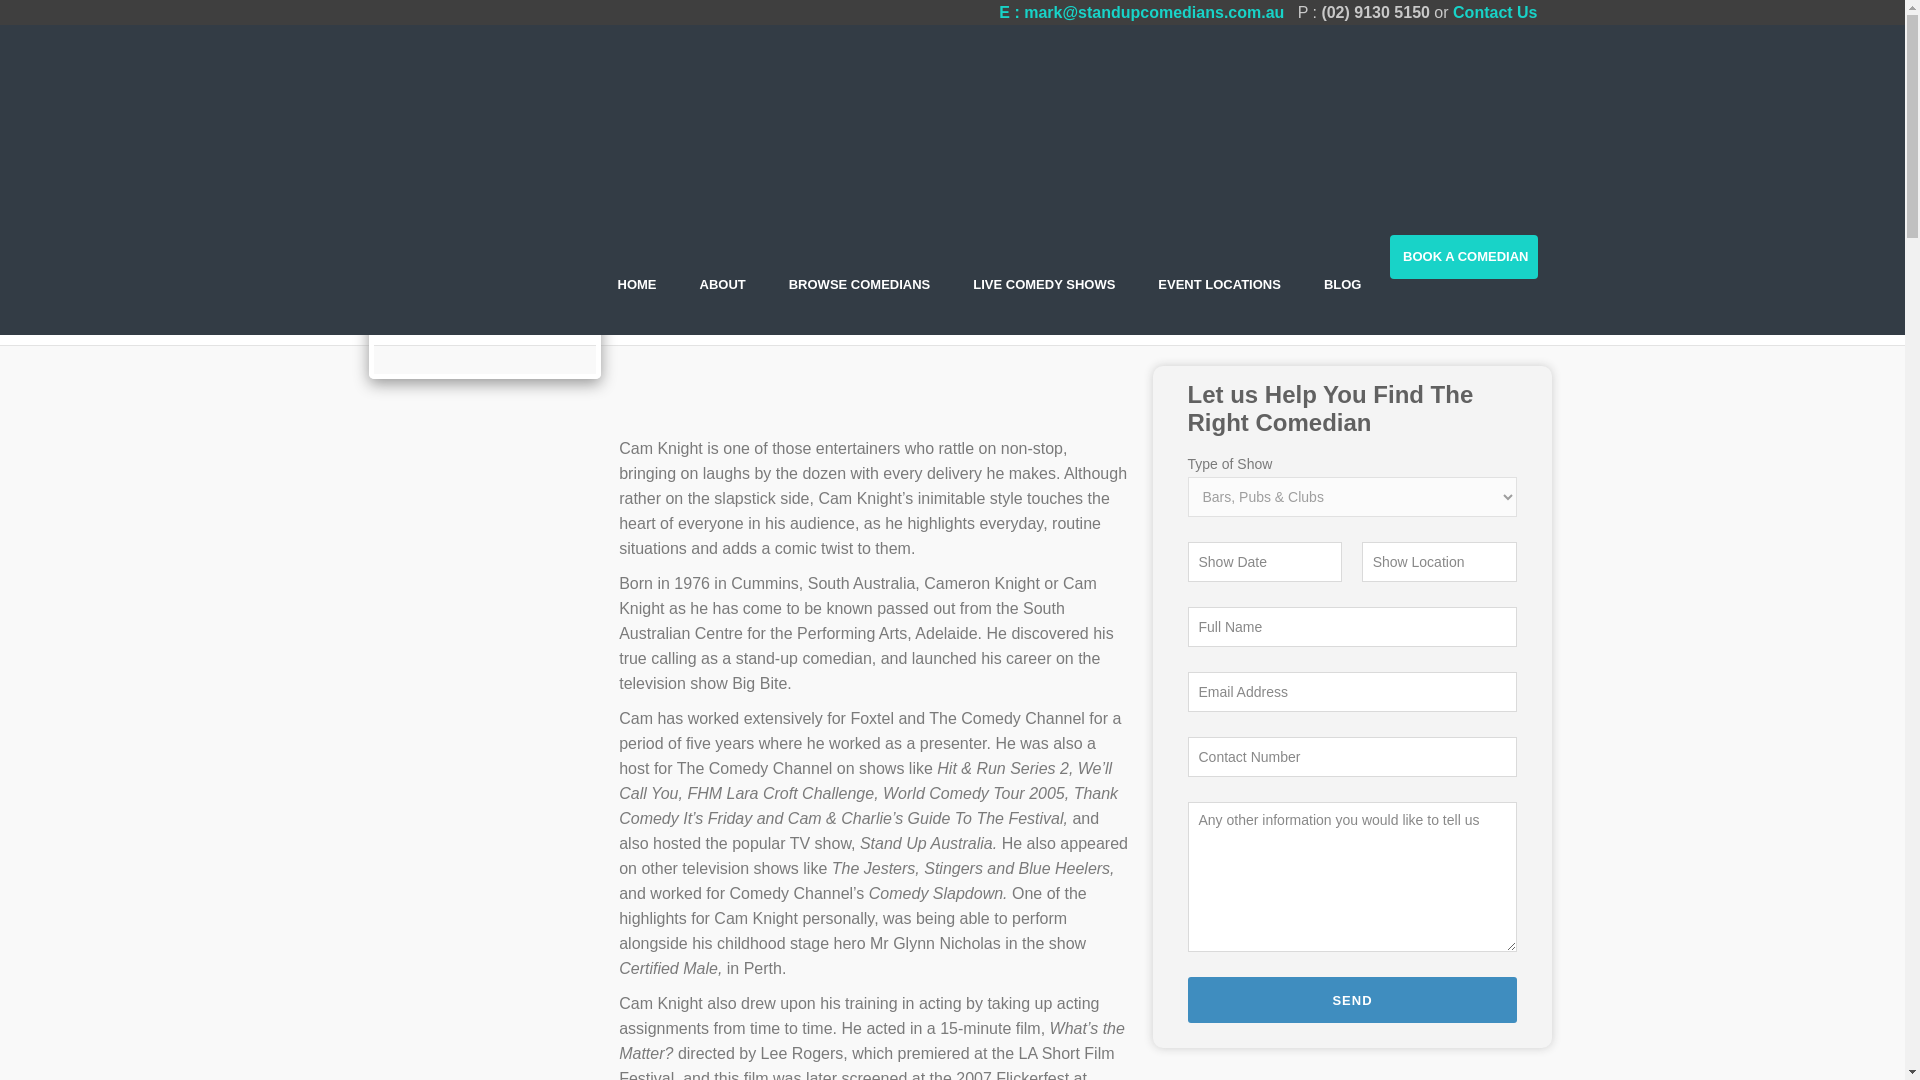 The height and width of the screenshot is (1080, 1920). Describe the element at coordinates (1353, 1000) in the screenshot. I see `Send` at that location.